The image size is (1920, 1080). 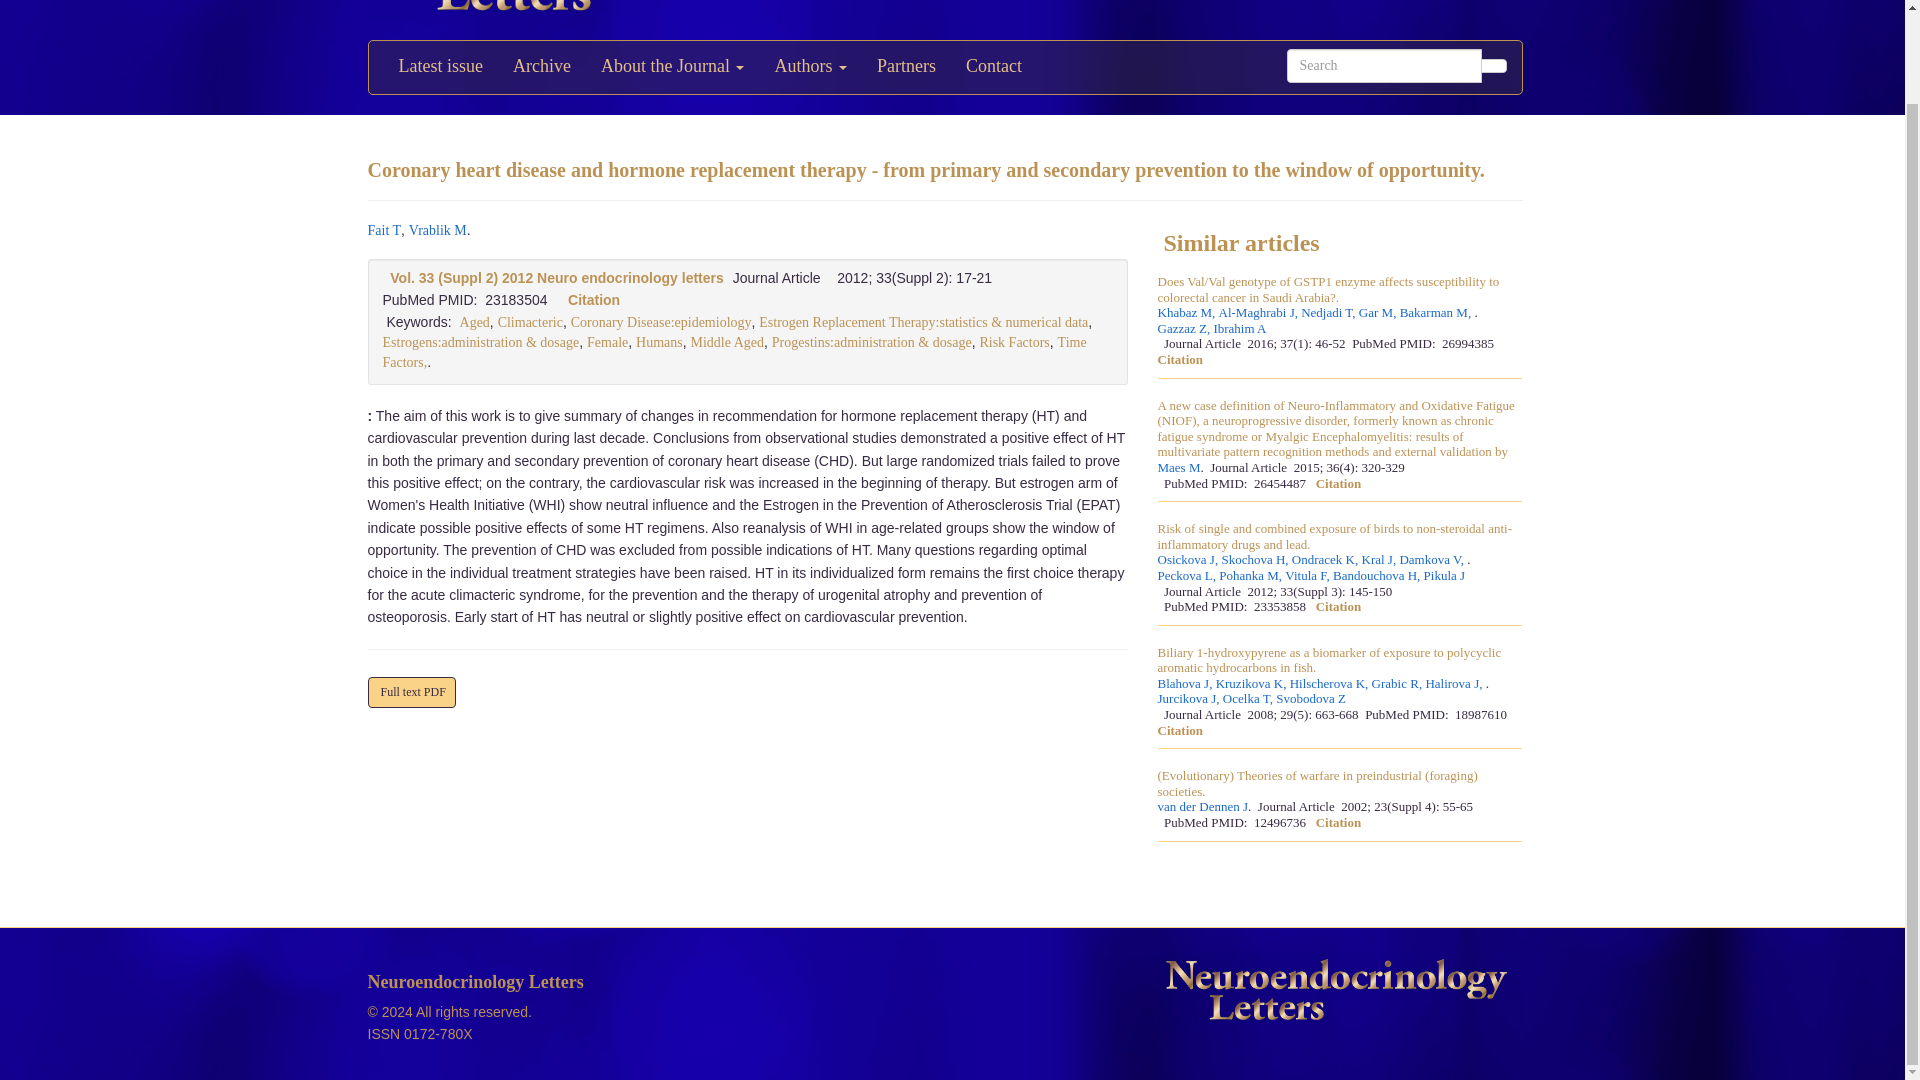 What do you see at coordinates (734, 352) in the screenshot?
I see `Time Factors,` at bounding box center [734, 352].